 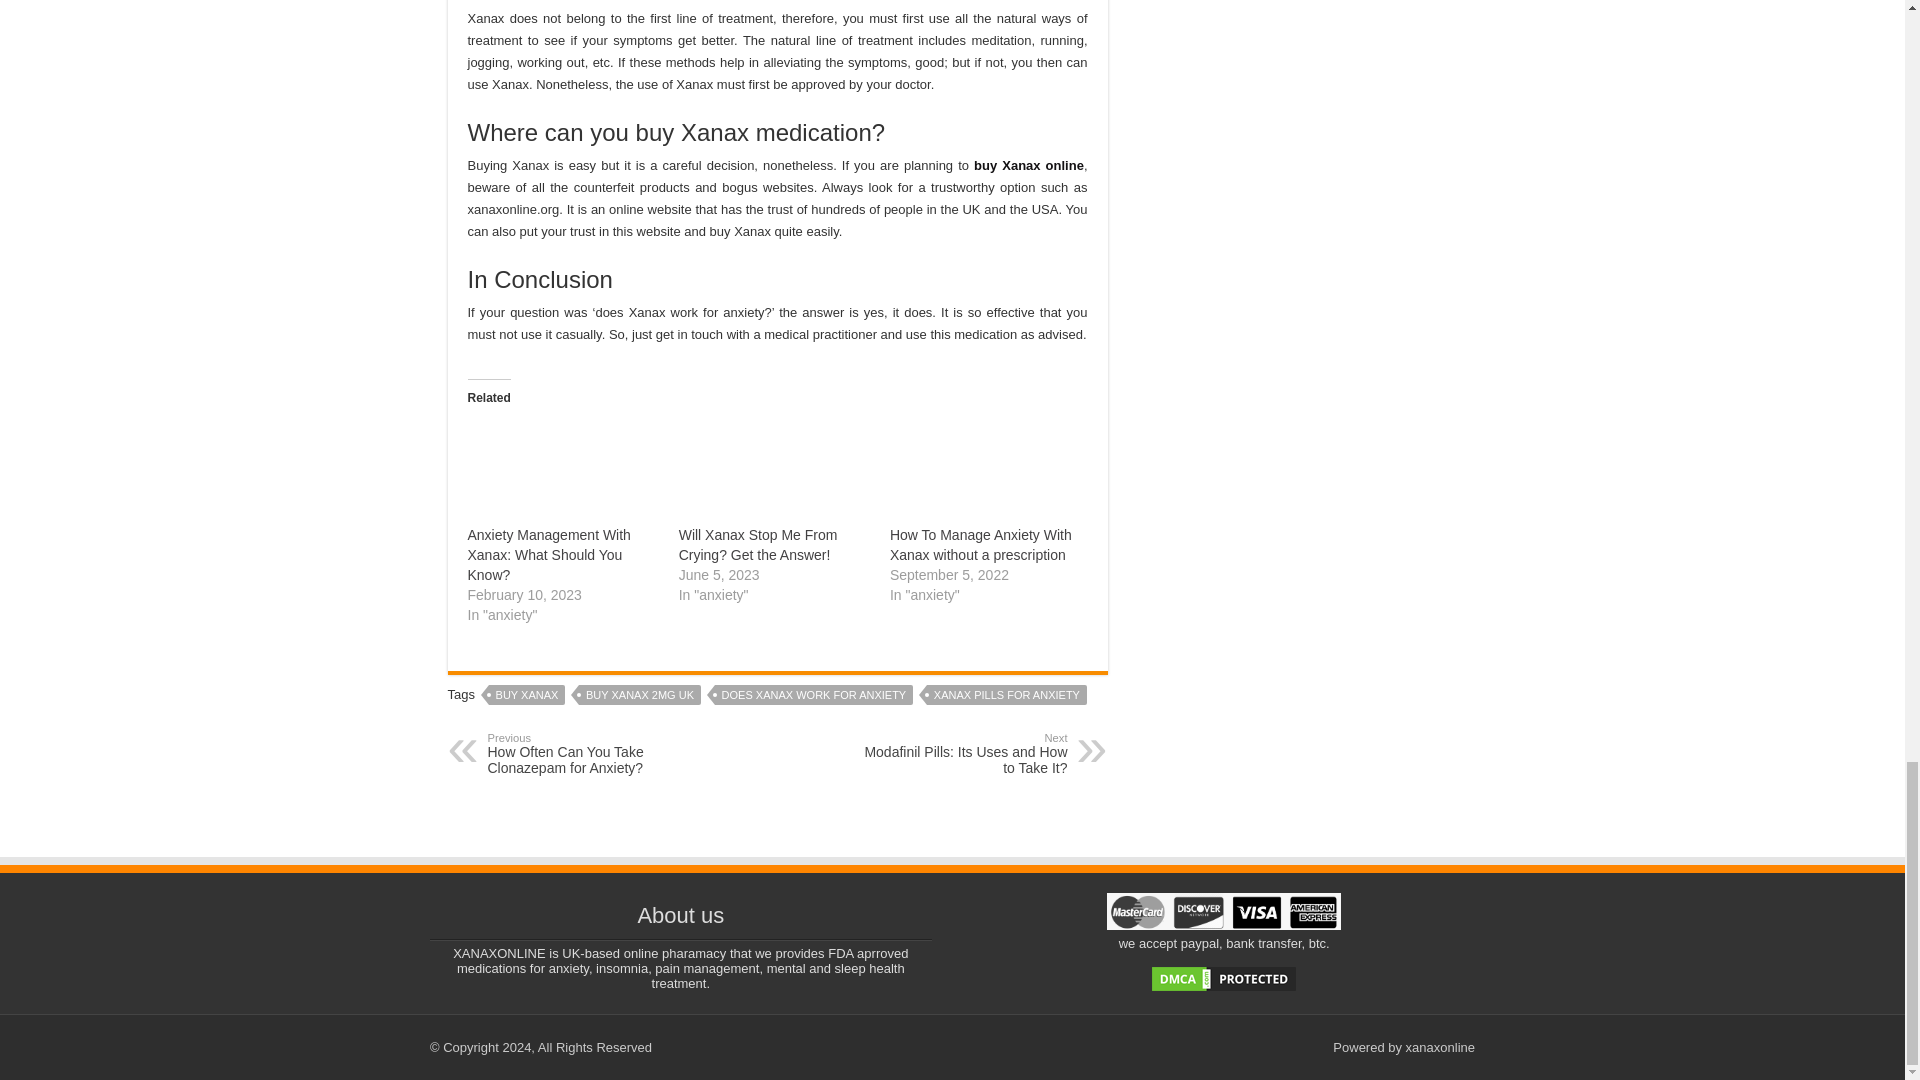 I want to click on How To Manage Anxiety With Xanax without a prescription, so click(x=980, y=544).